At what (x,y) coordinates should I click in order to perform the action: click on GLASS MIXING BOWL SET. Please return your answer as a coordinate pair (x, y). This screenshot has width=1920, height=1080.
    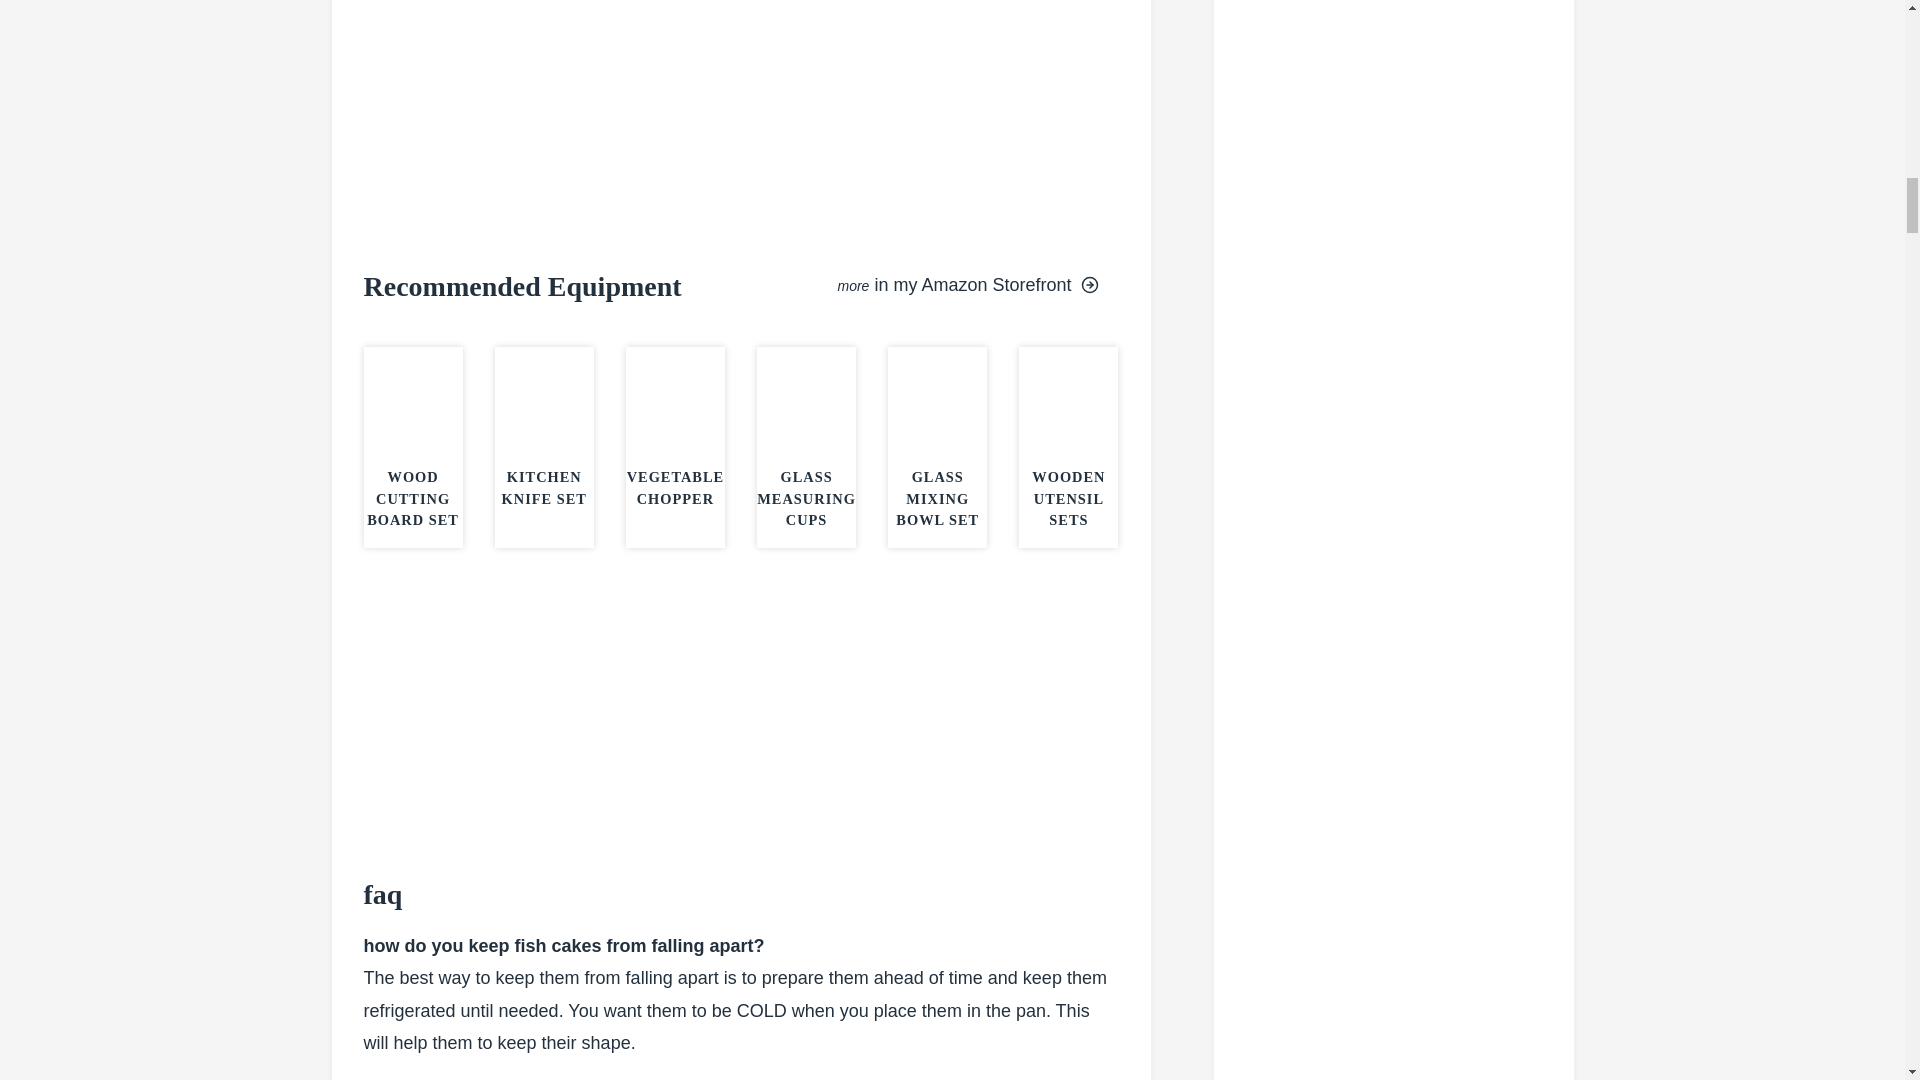
    Looking at the image, I should click on (938, 498).